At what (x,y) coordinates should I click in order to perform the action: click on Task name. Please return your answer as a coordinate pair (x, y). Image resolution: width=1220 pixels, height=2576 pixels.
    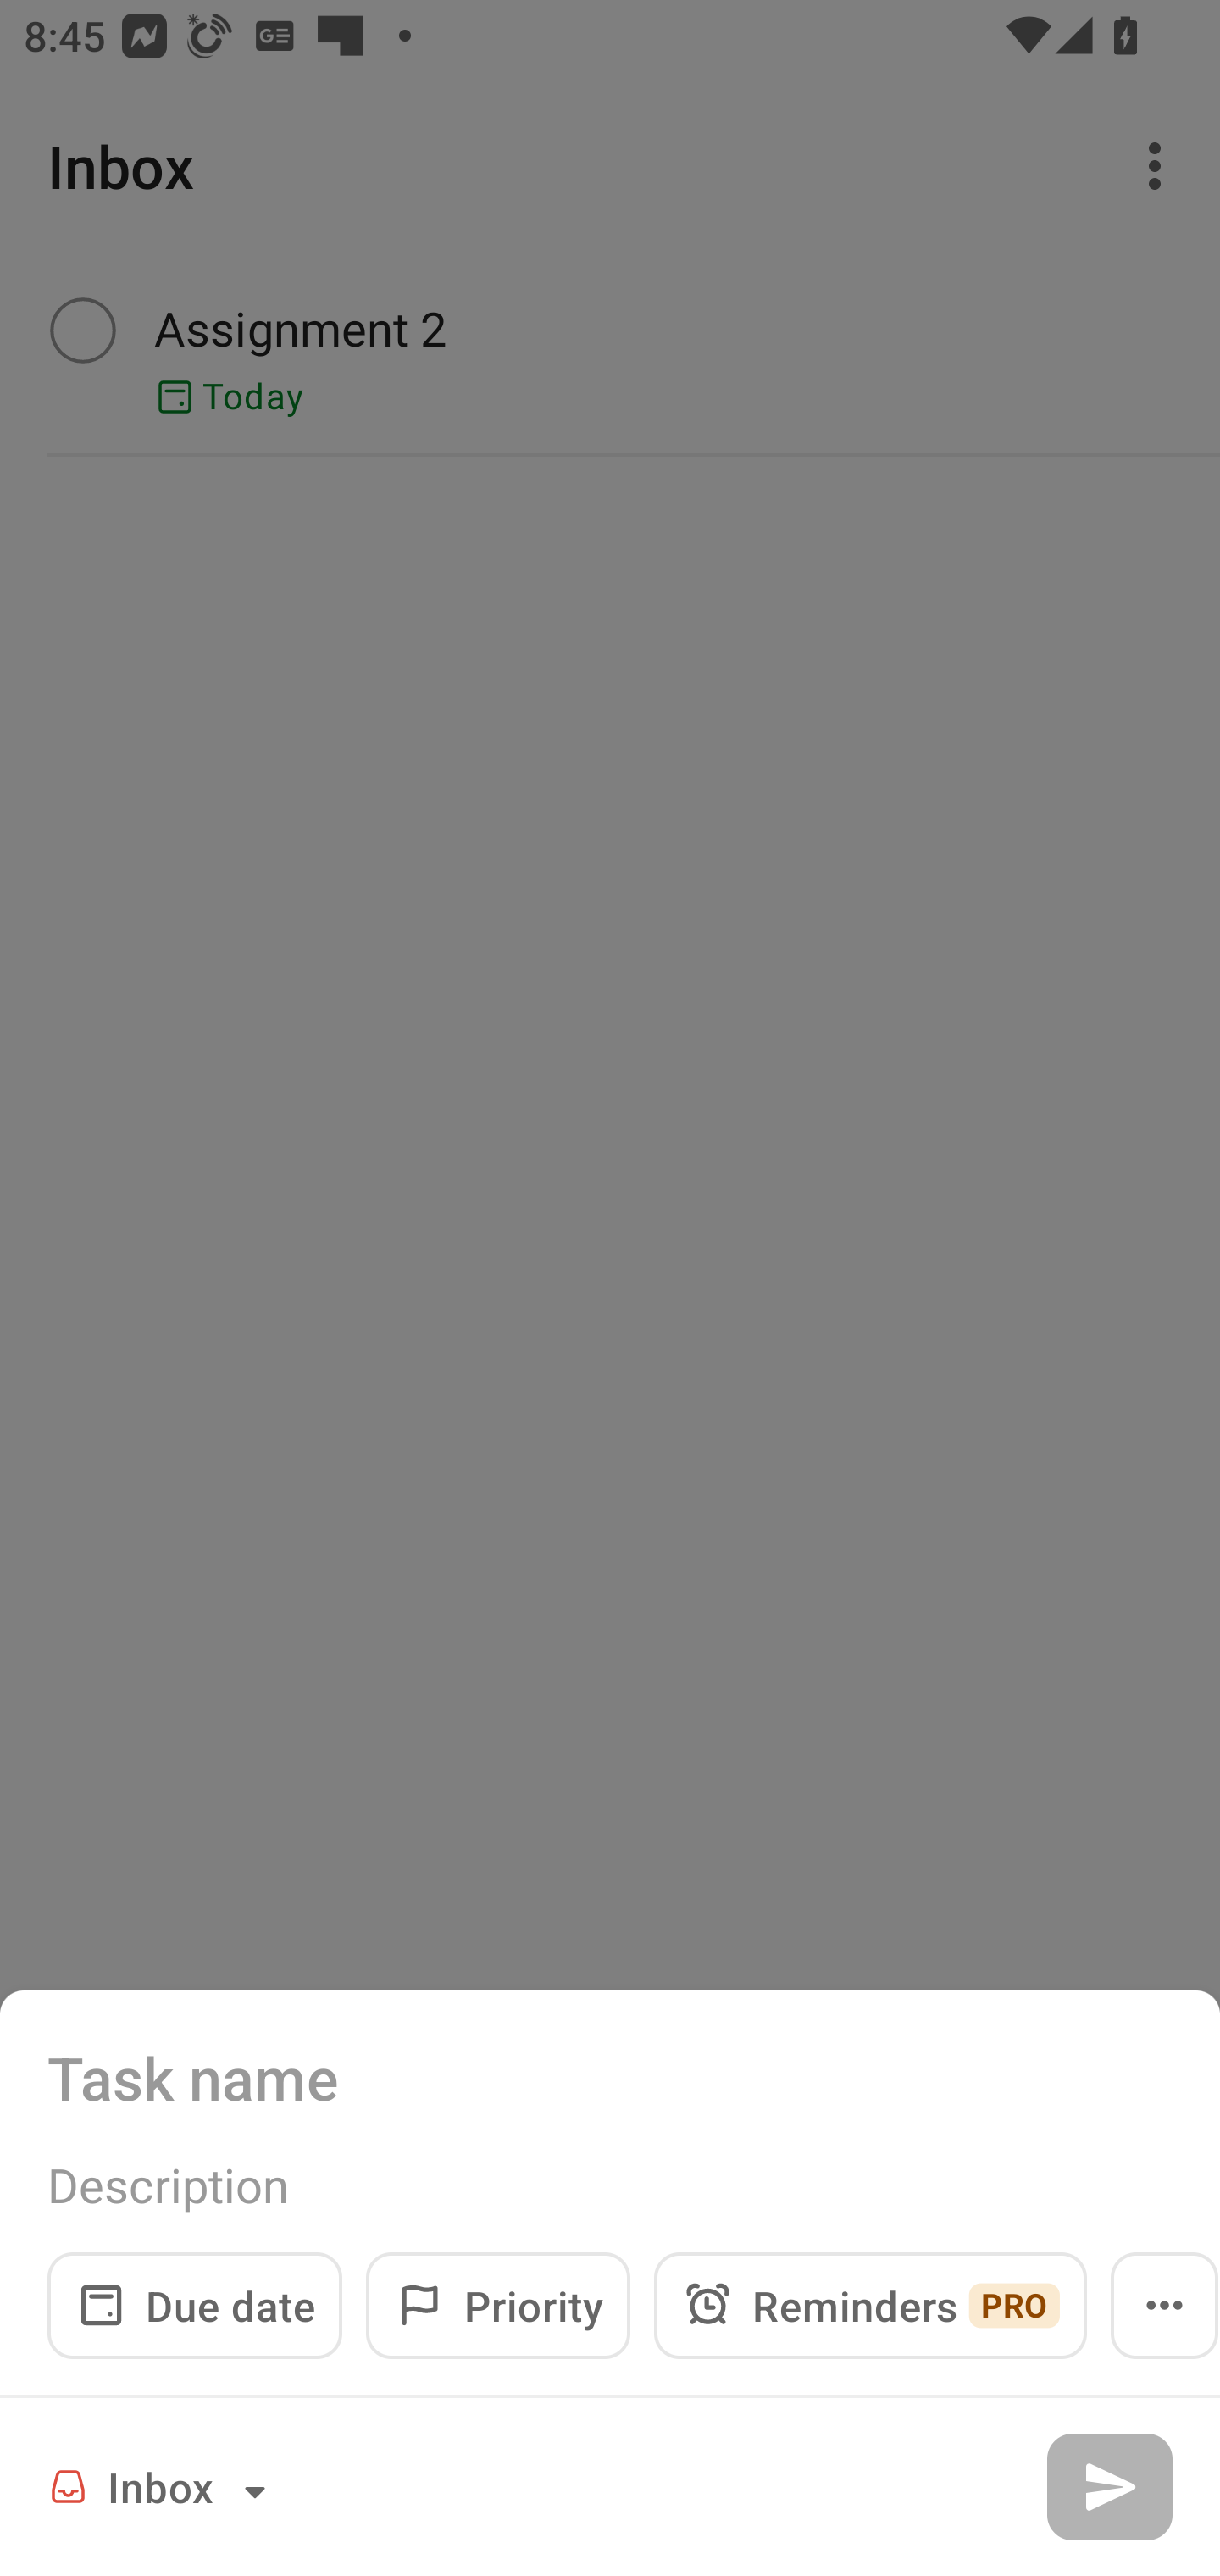
    Looking at the image, I should click on (610, 2077).